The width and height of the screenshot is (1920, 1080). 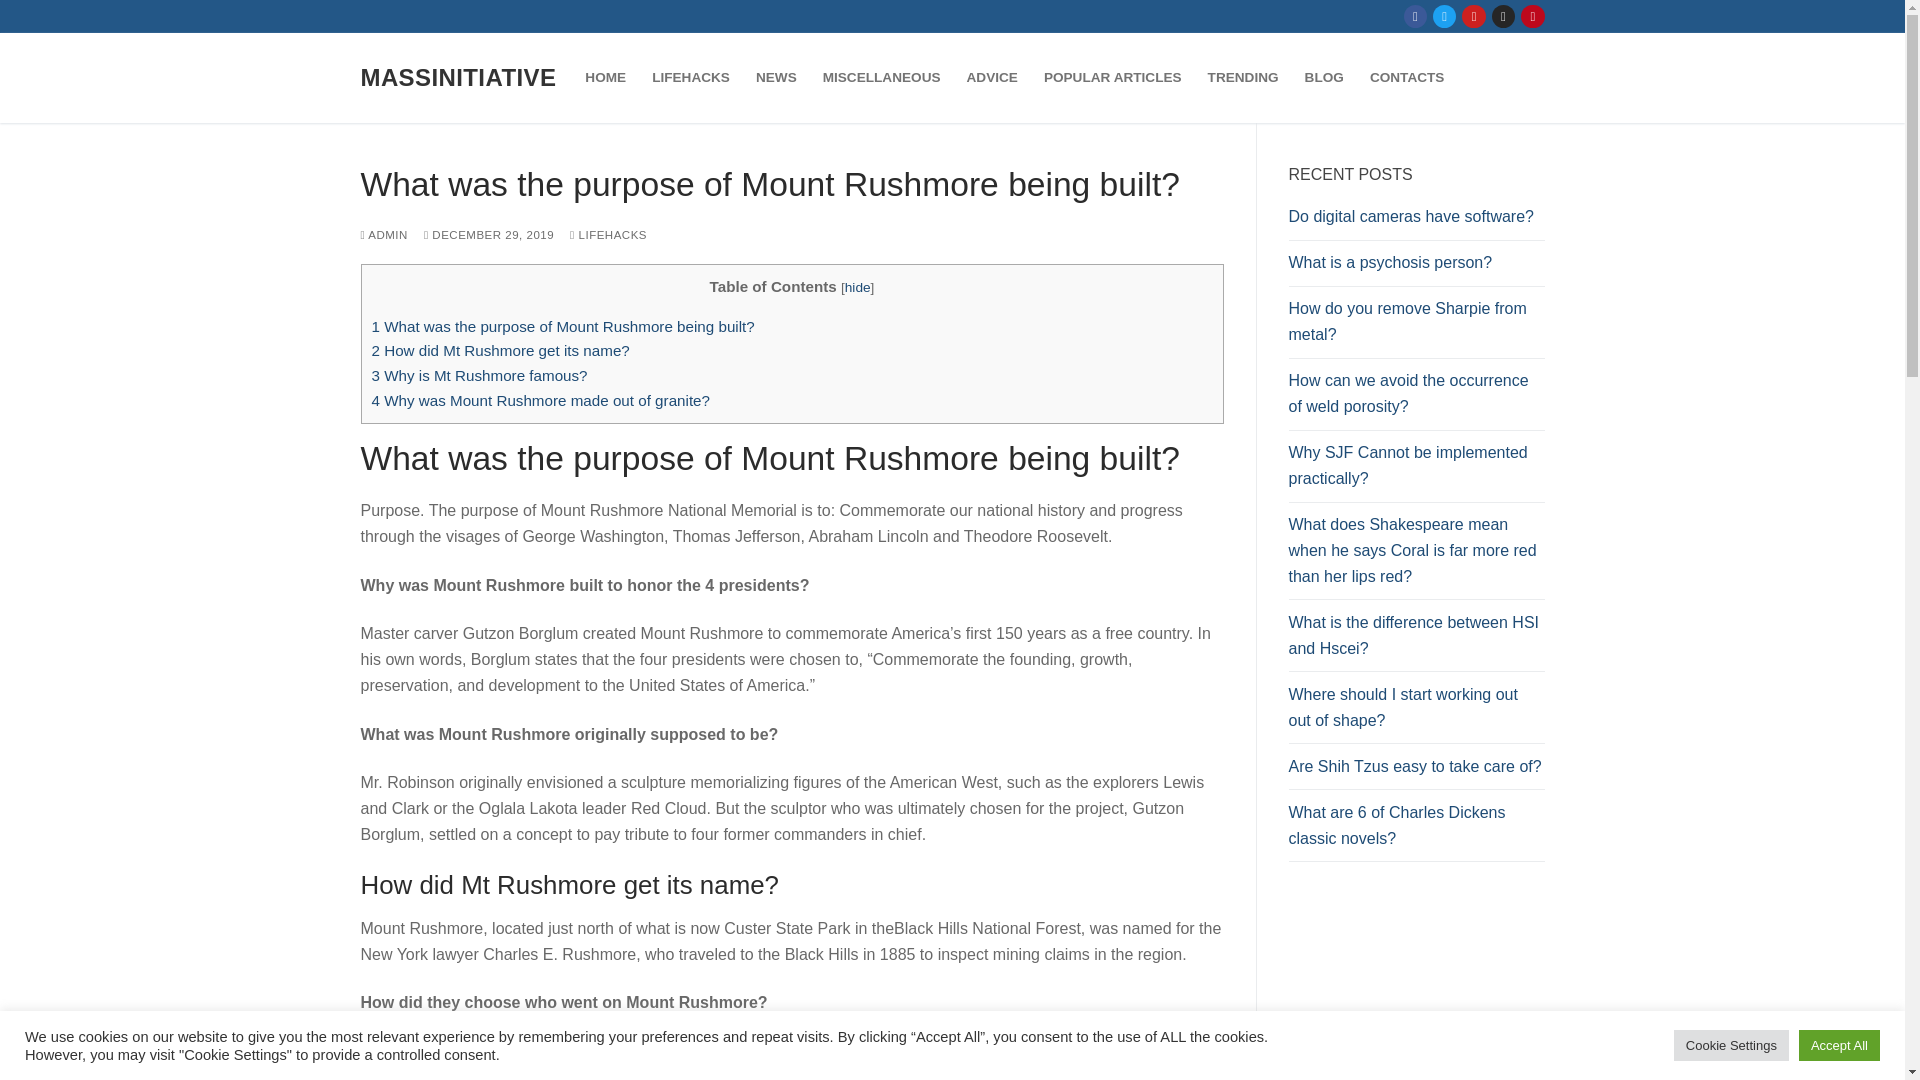 I want to click on Pinterest, so click(x=1532, y=16).